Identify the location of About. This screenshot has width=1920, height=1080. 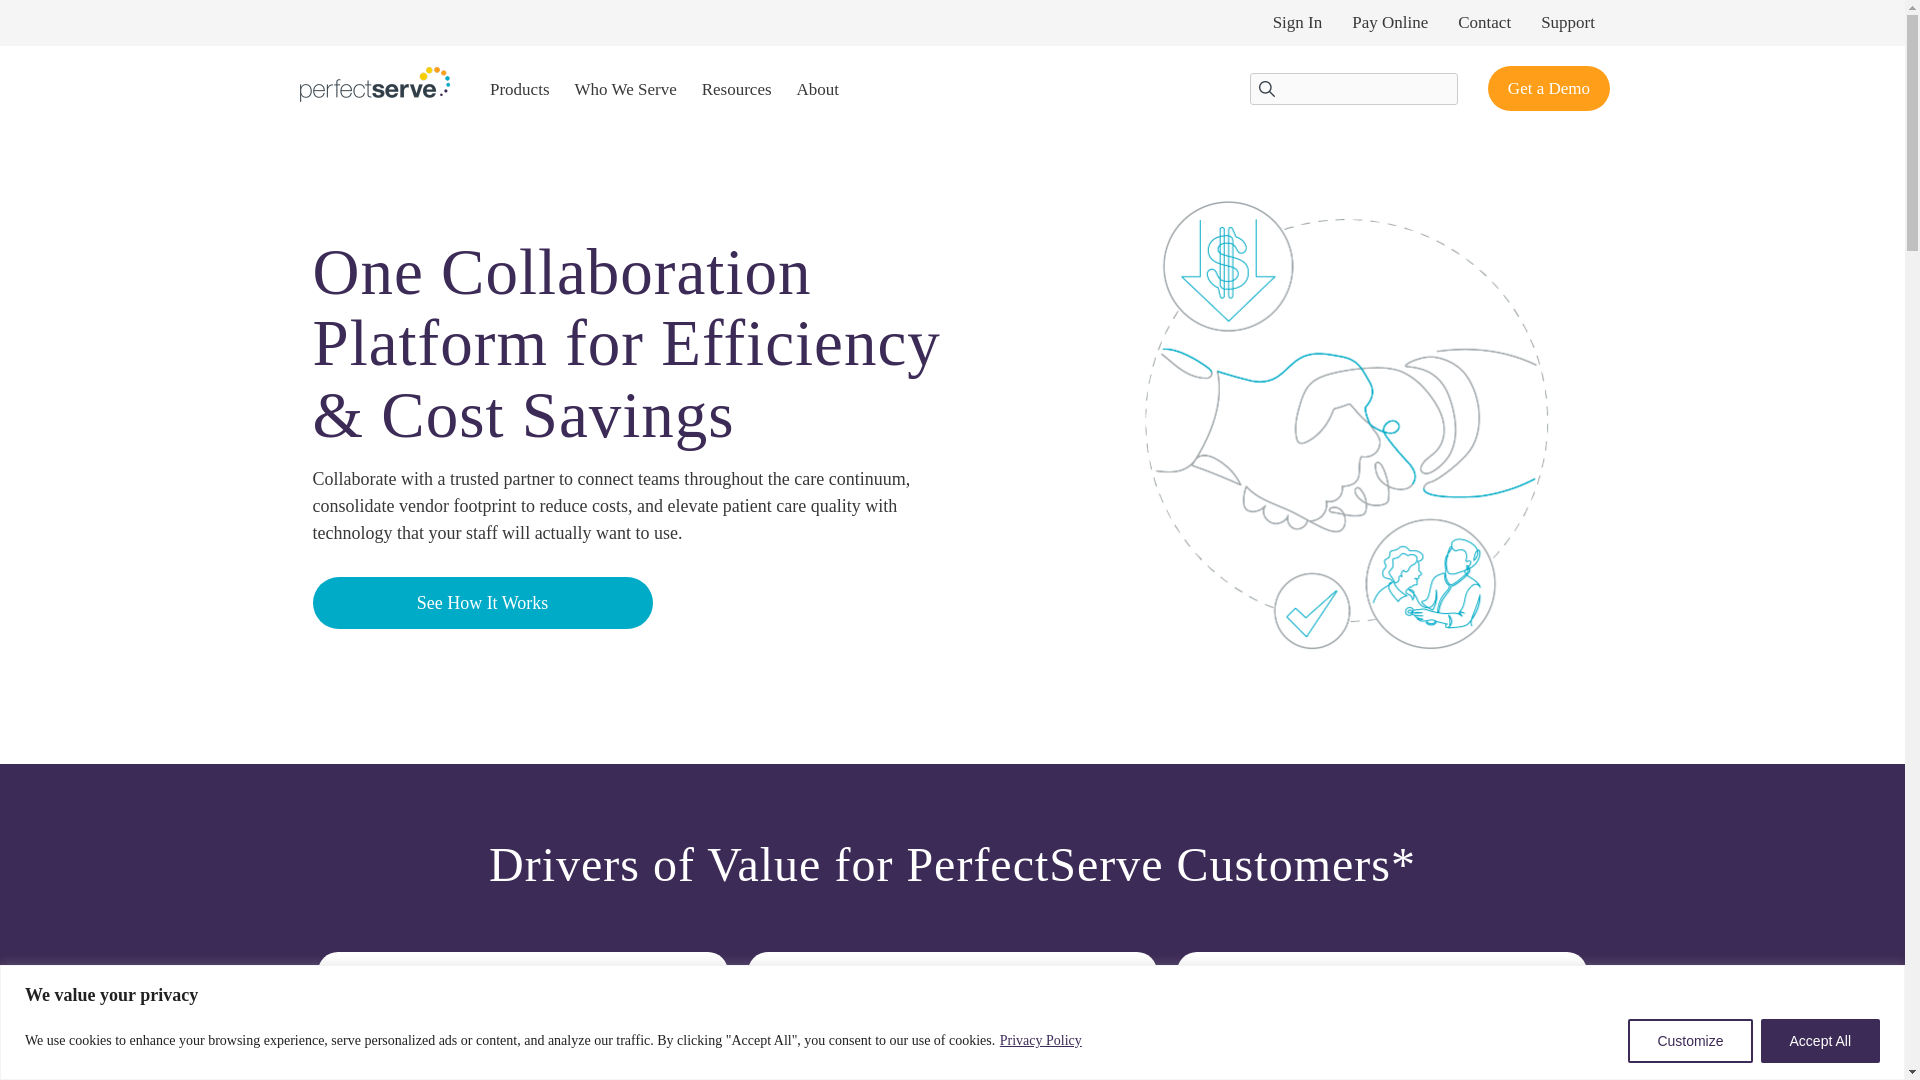
(818, 90).